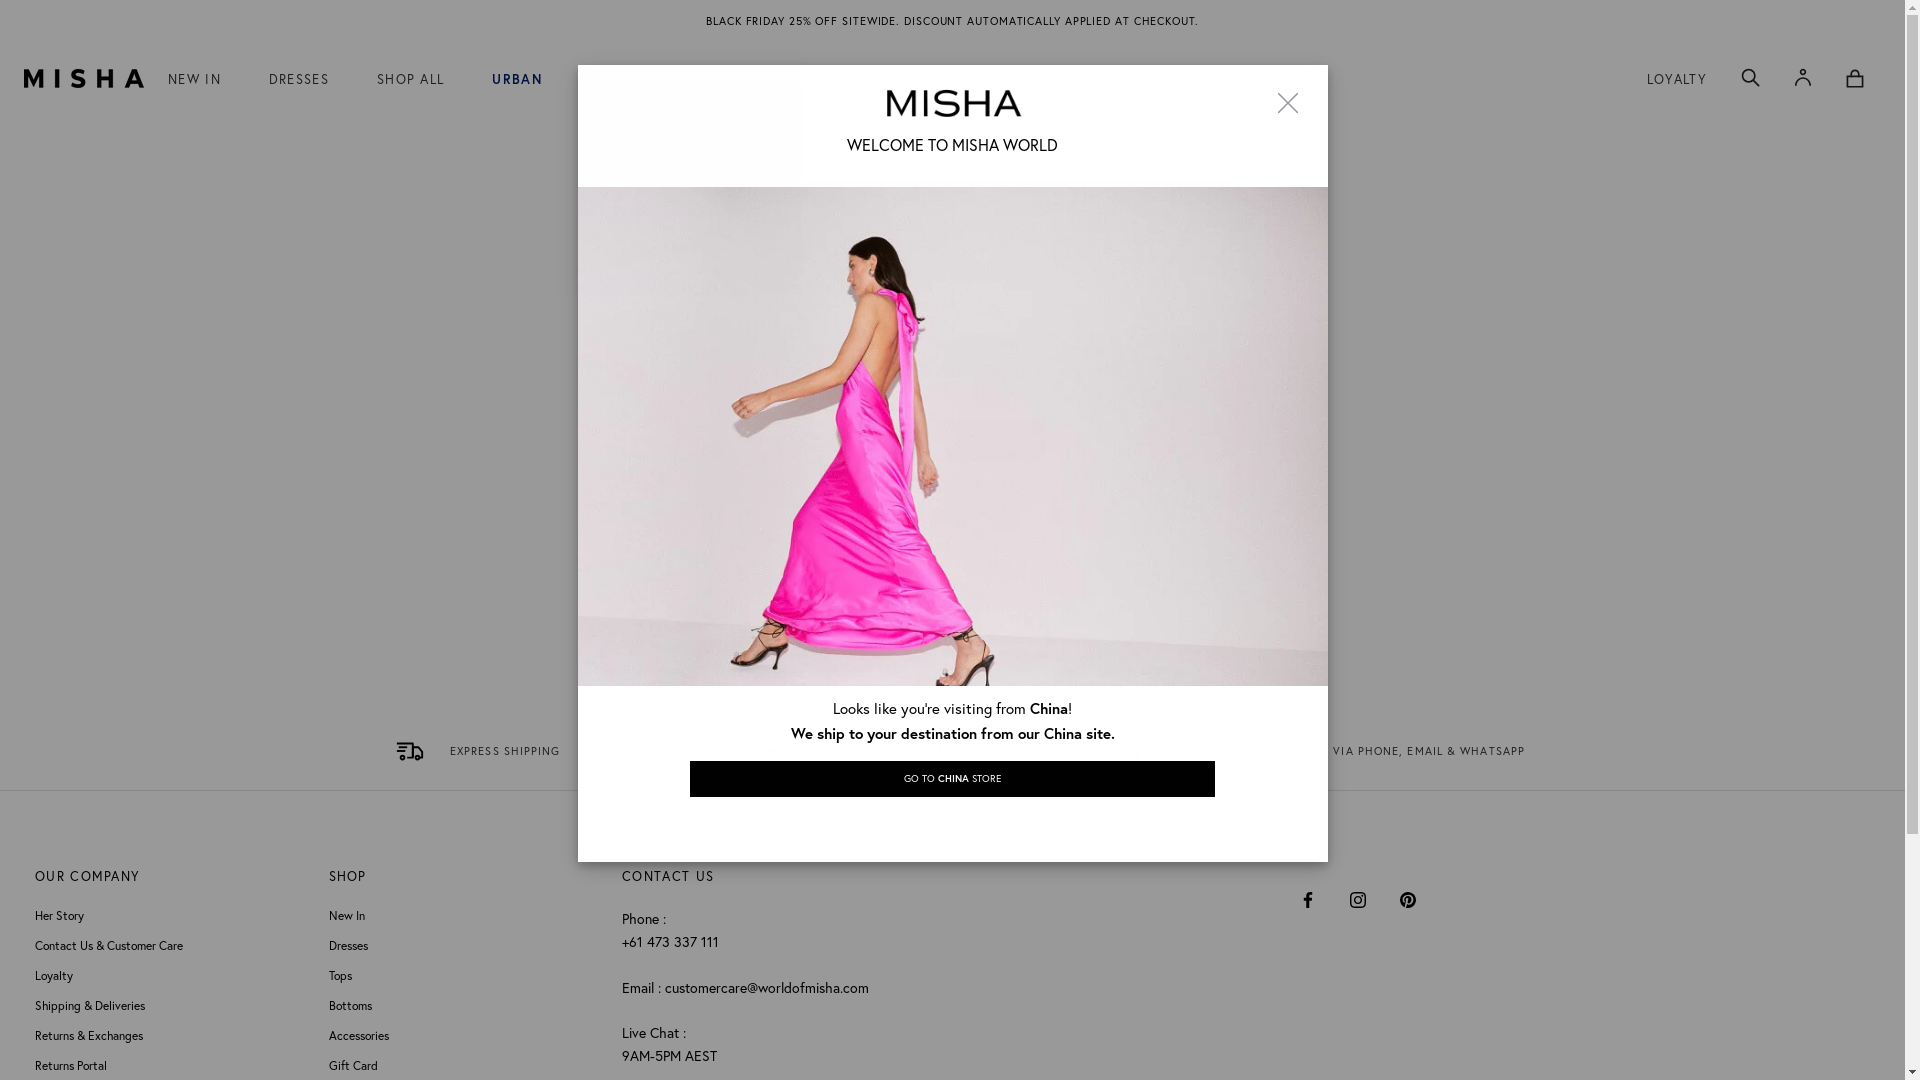  What do you see at coordinates (466, 946) in the screenshot?
I see `Dresses` at bounding box center [466, 946].